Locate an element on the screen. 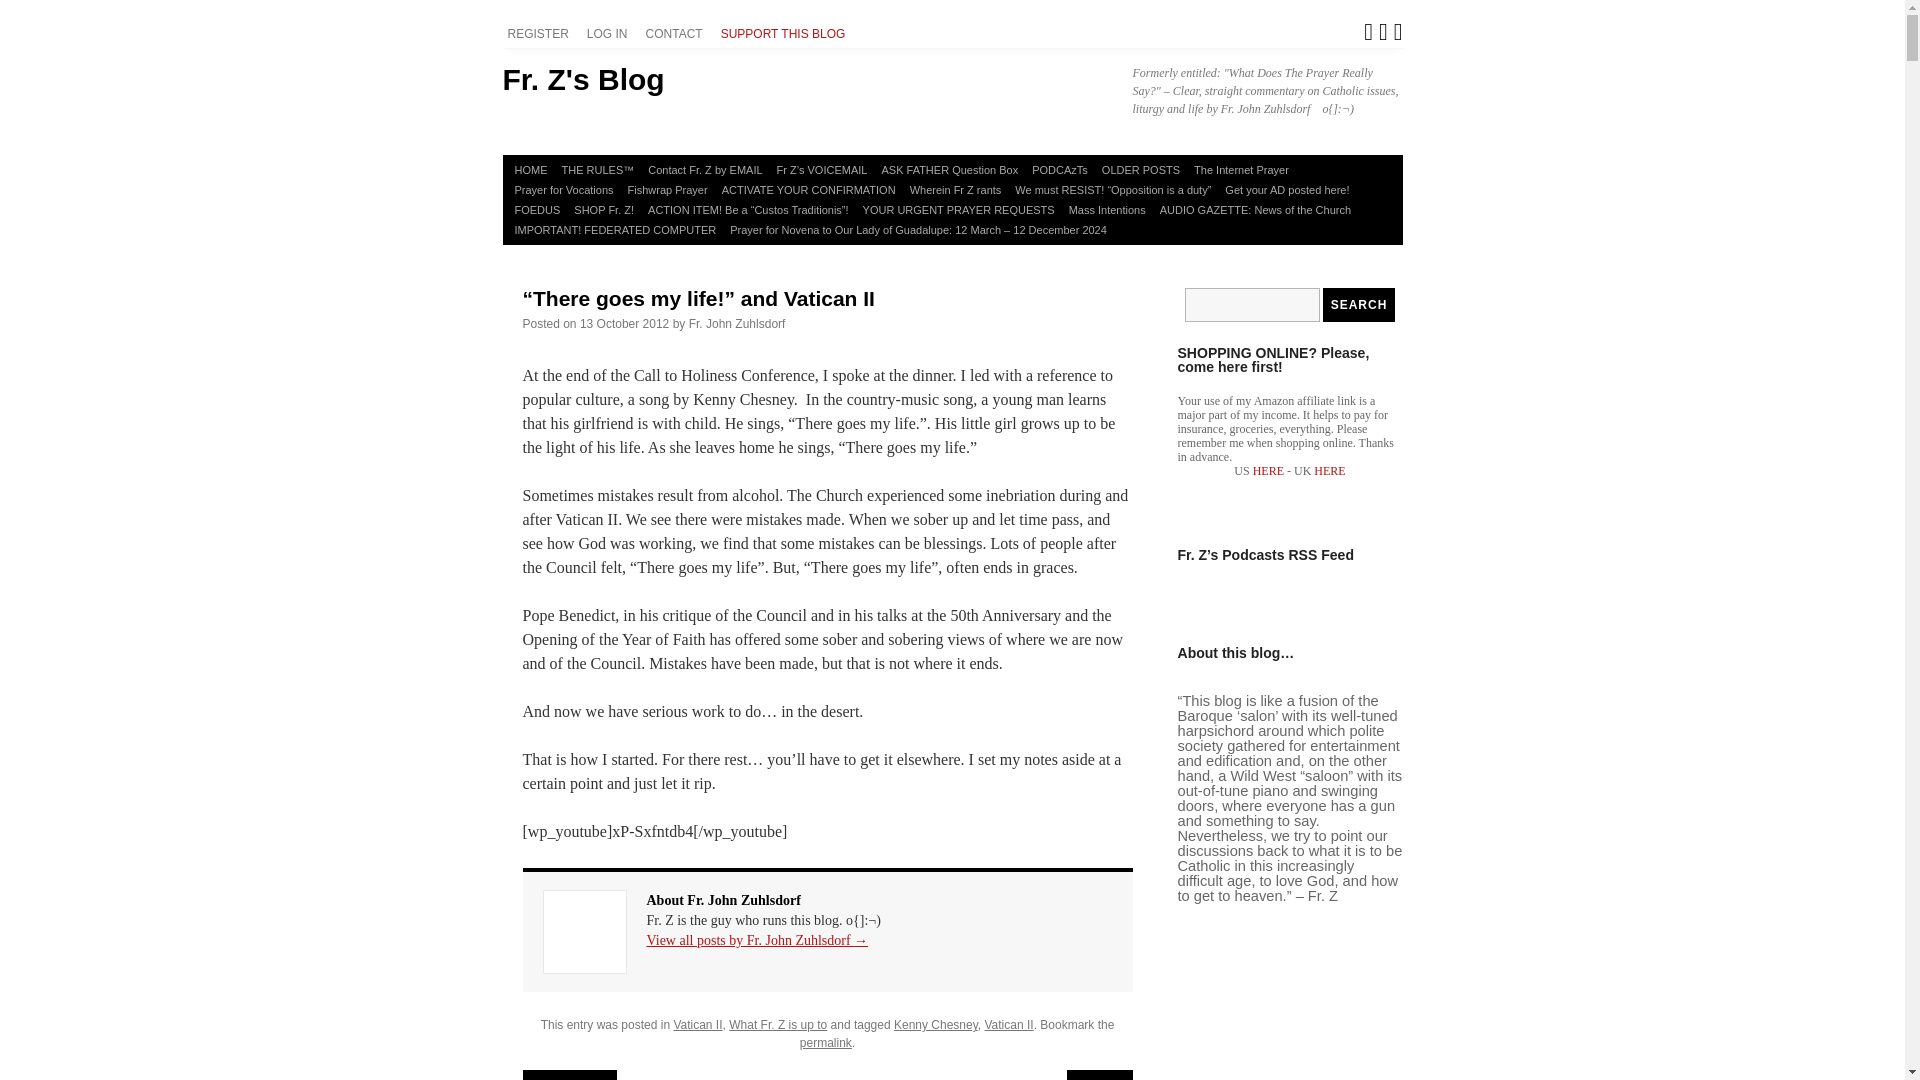 Image resolution: width=1920 pixels, height=1080 pixels. OLDER POSTS is located at coordinates (1140, 170).